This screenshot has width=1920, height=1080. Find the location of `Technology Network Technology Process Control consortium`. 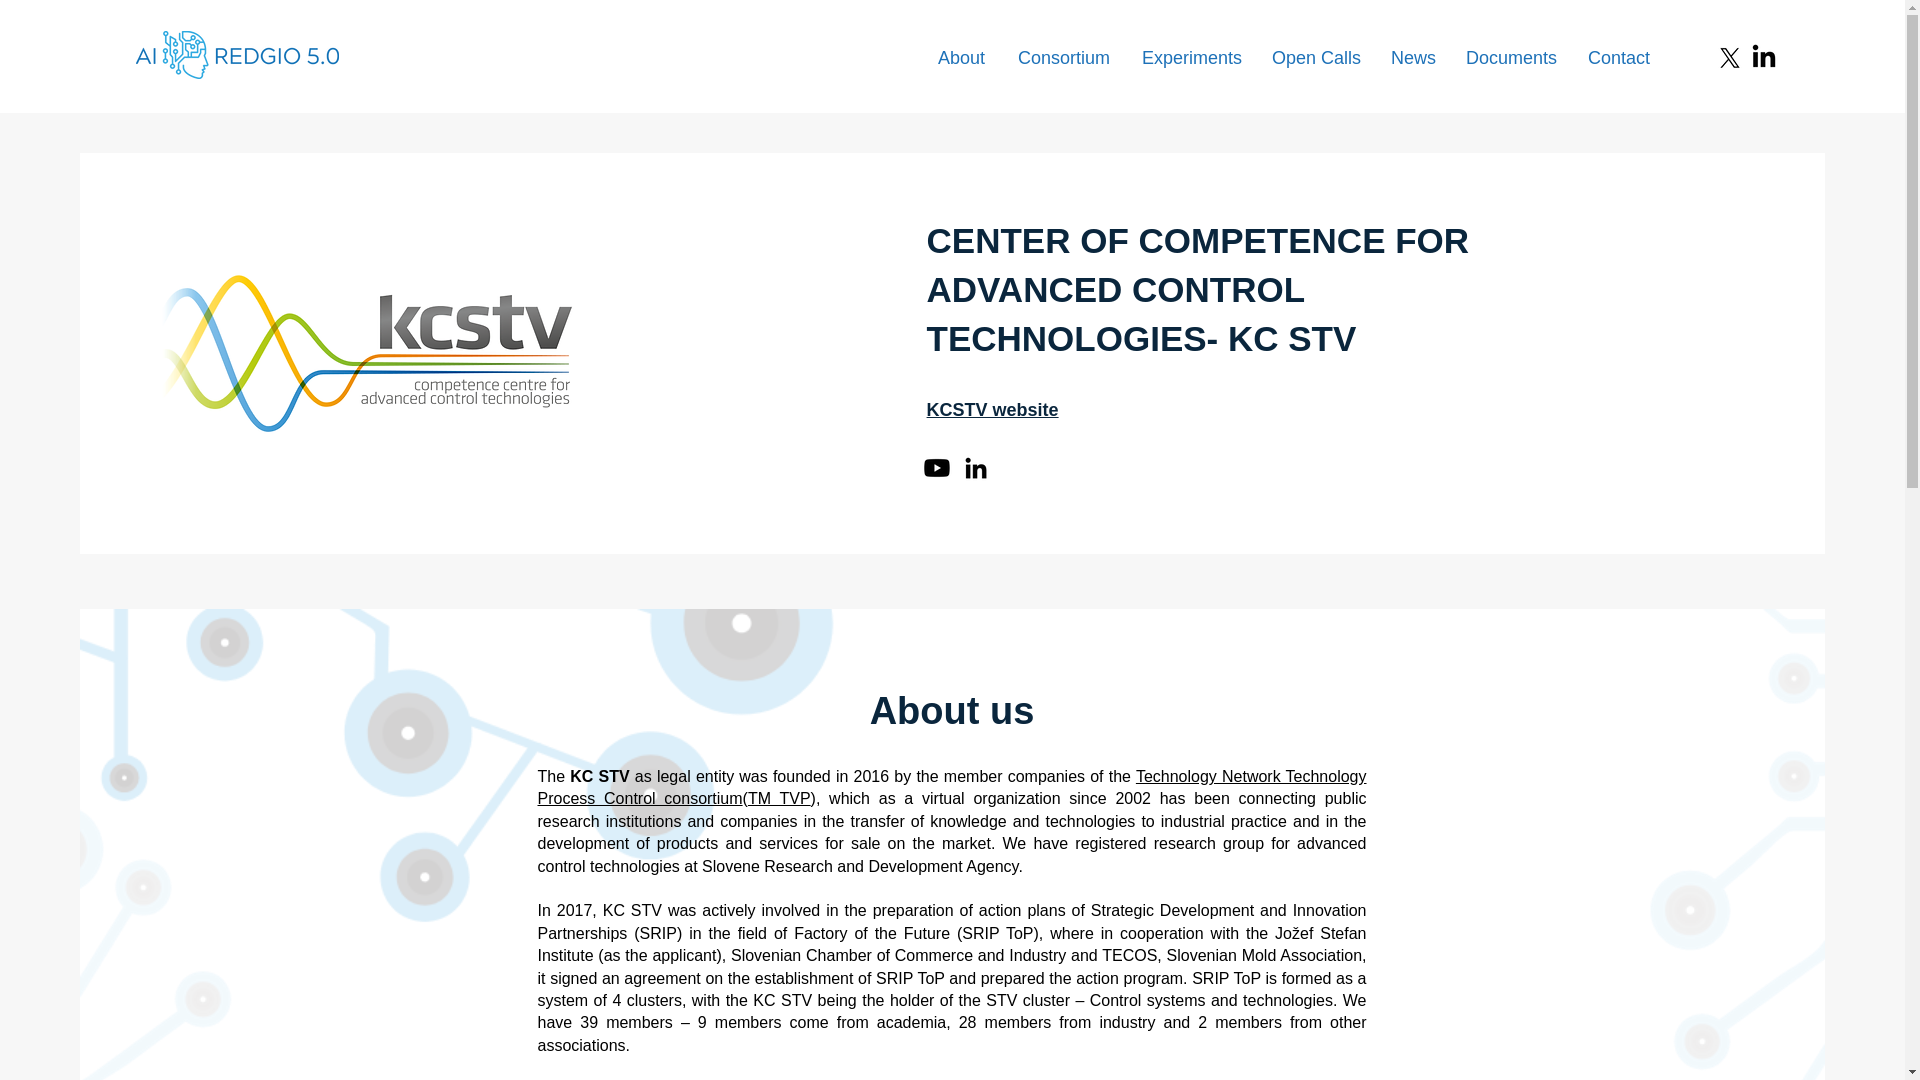

Technology Network Technology Process Control consortium is located at coordinates (952, 786).